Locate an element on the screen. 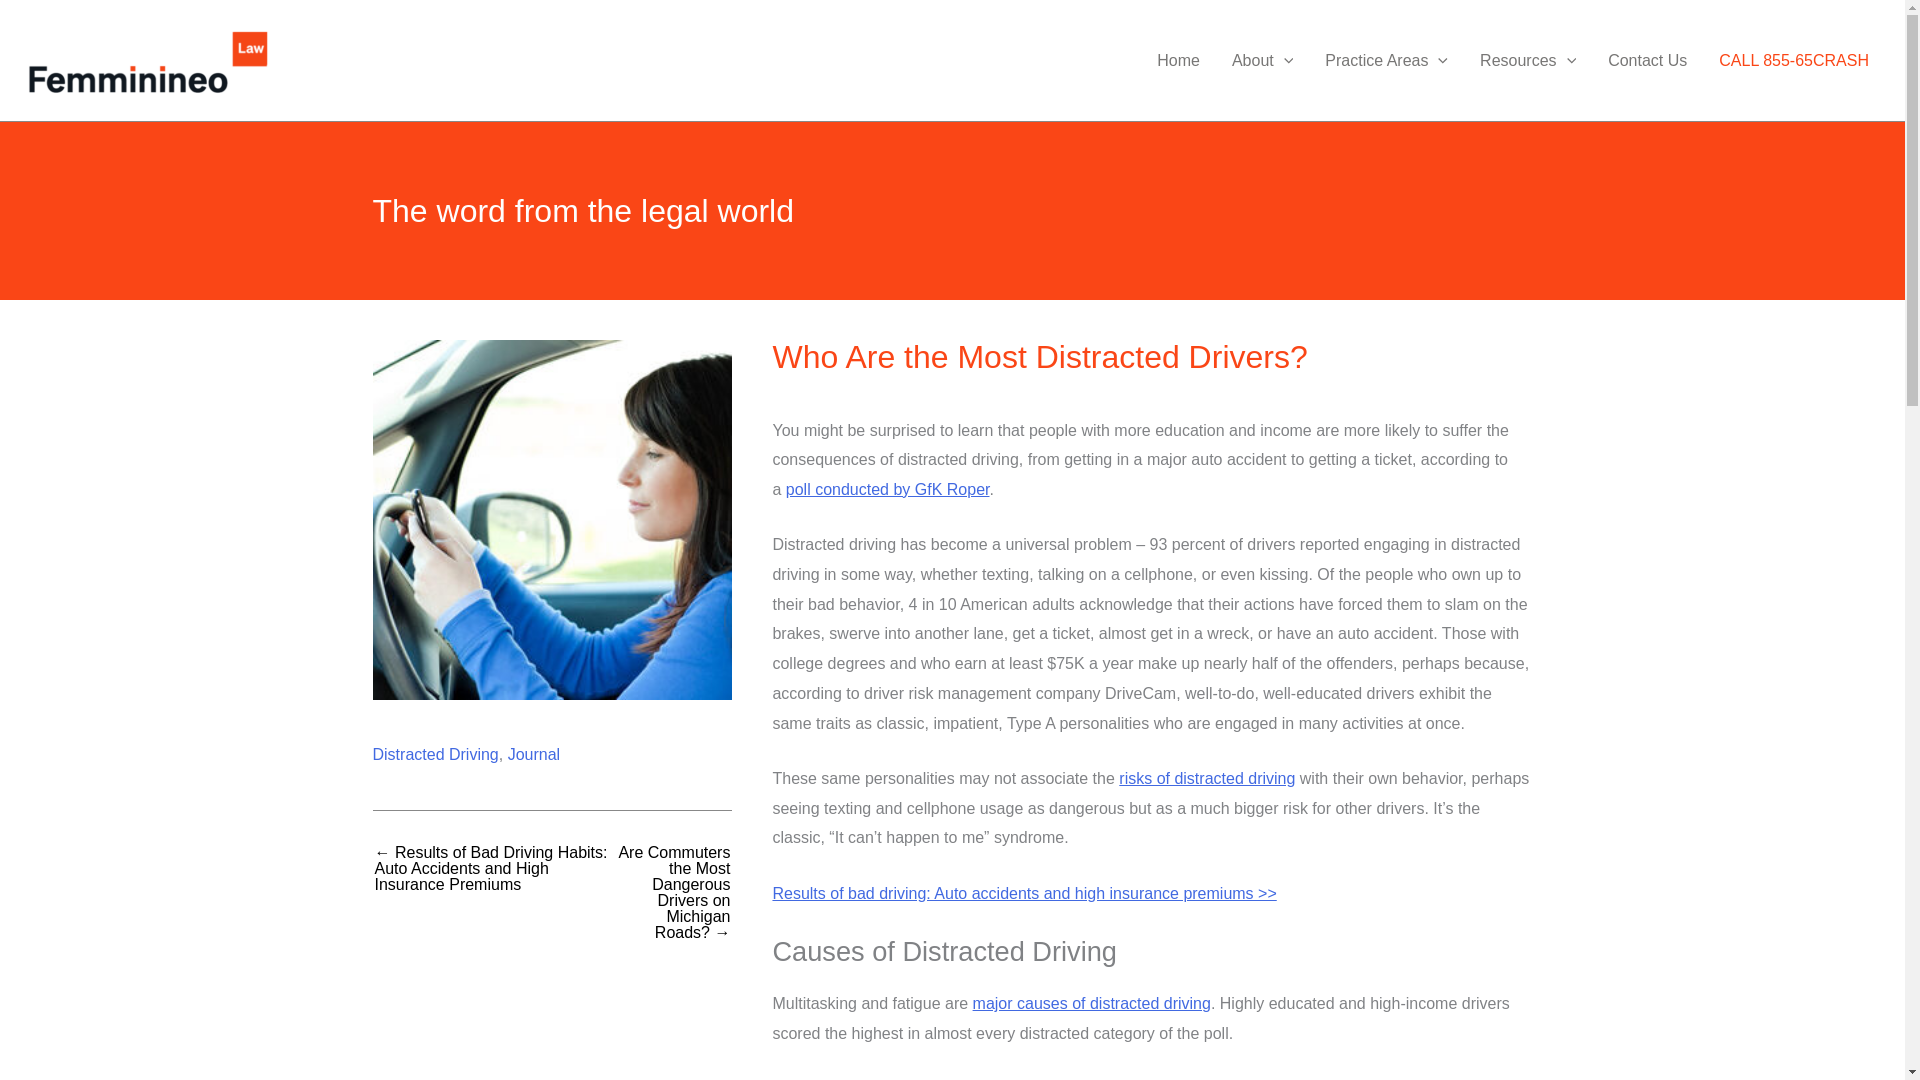  Resources is located at coordinates (1527, 60).